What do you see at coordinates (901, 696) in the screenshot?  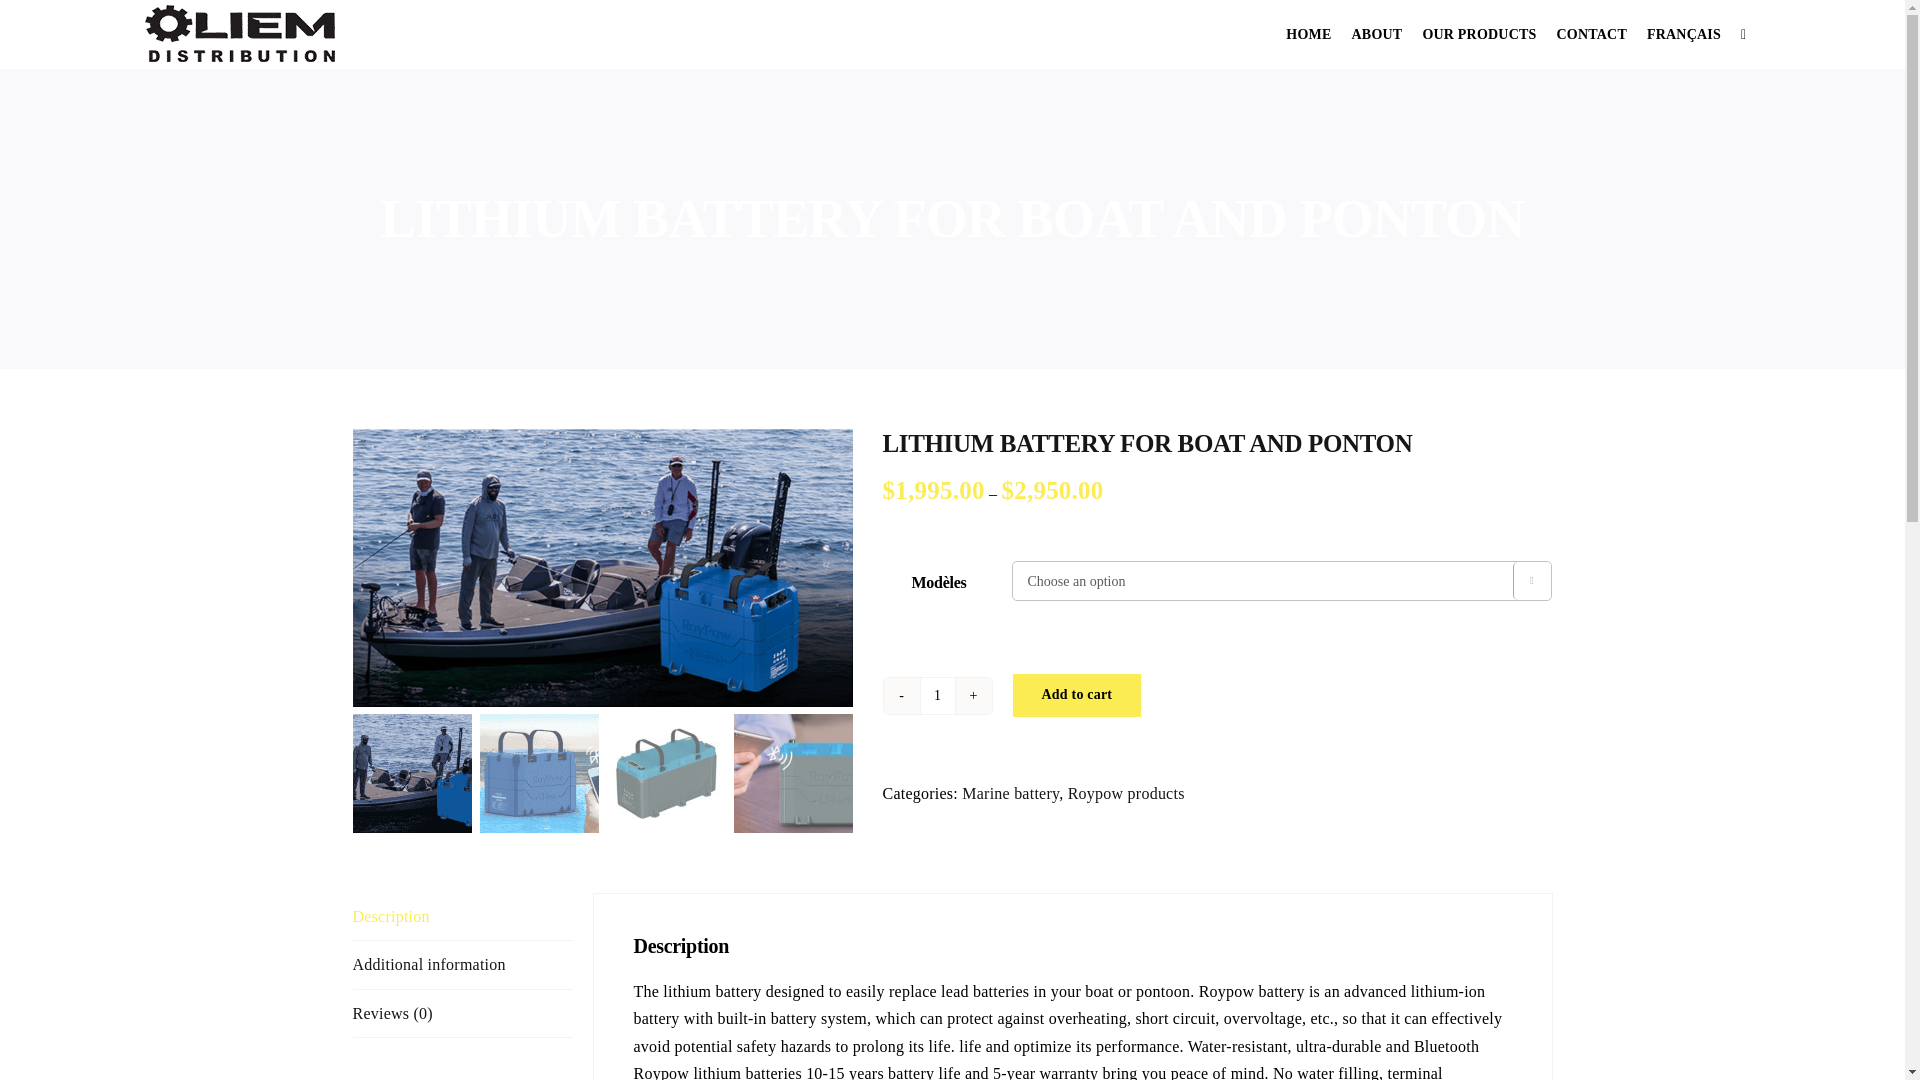 I see `-` at bounding box center [901, 696].